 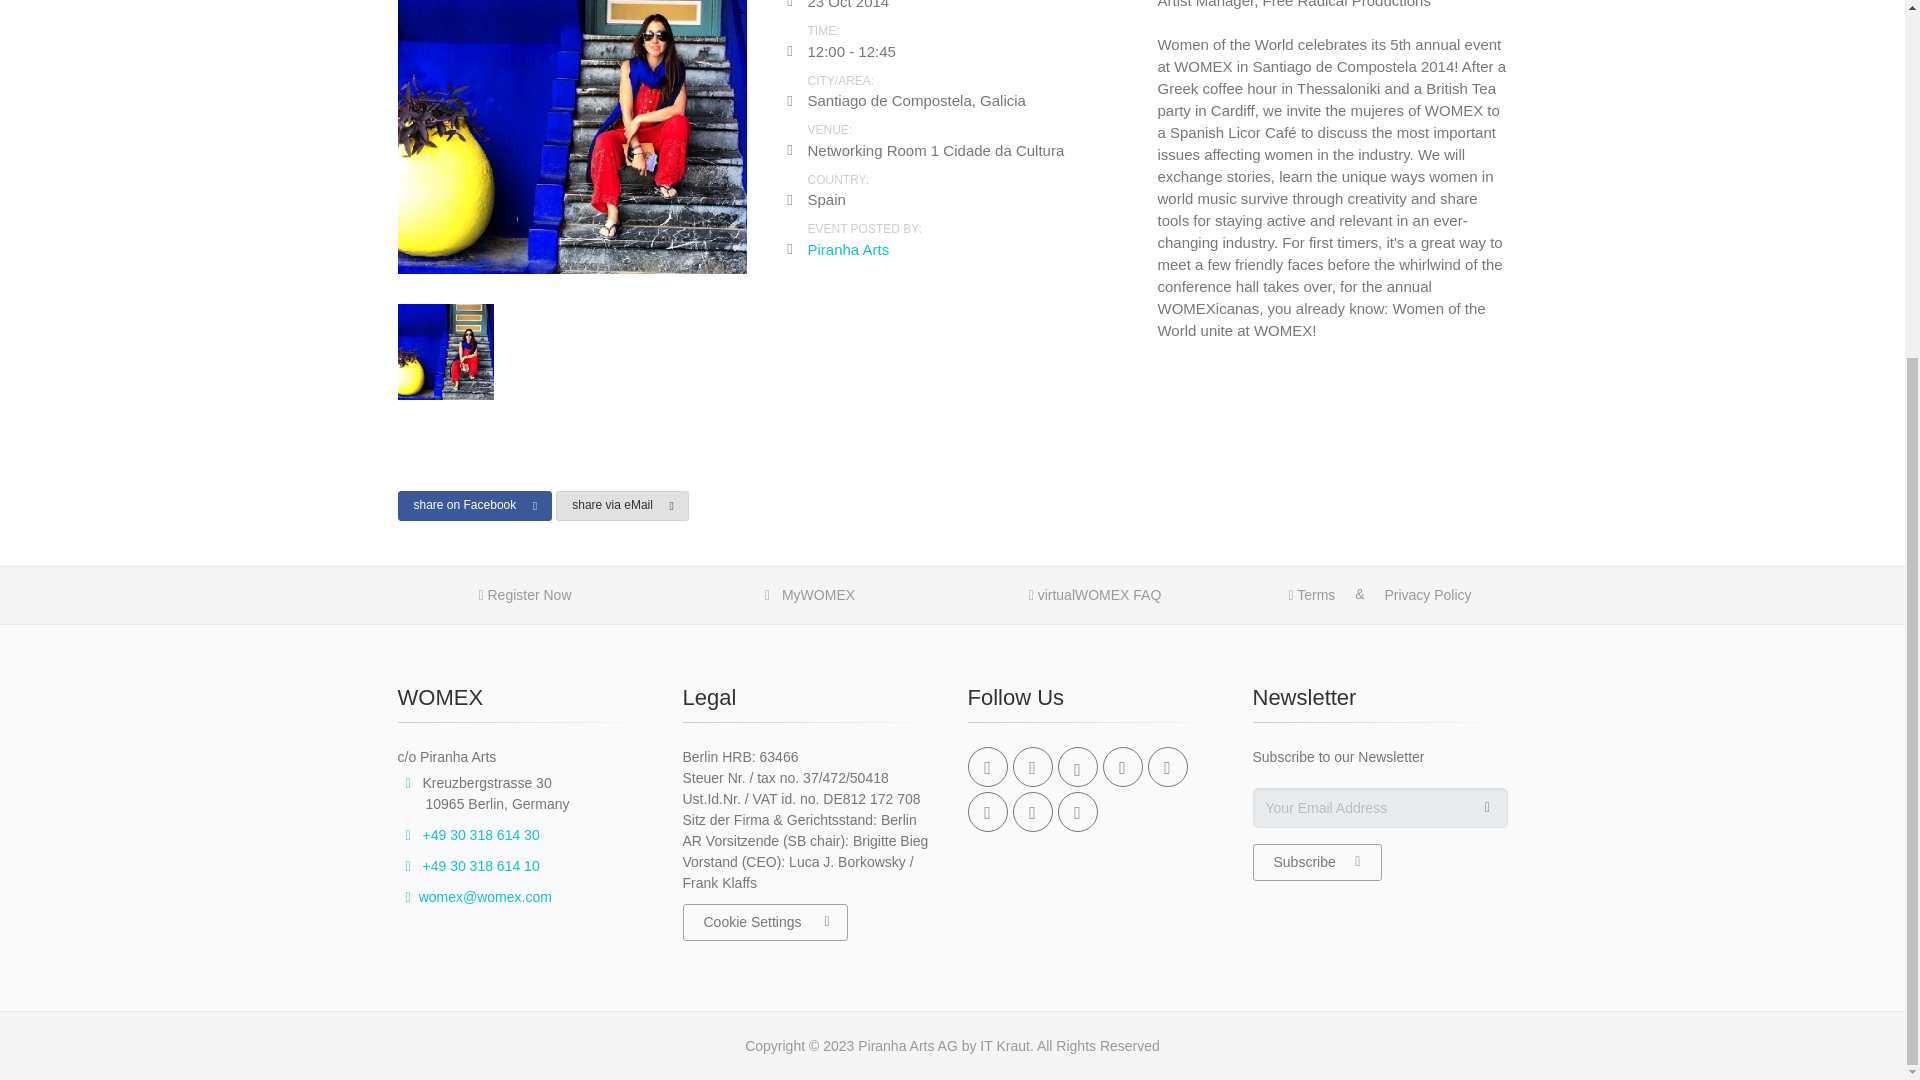 What do you see at coordinates (1096, 595) in the screenshot?
I see `virtualWOMEX FAQ` at bounding box center [1096, 595].